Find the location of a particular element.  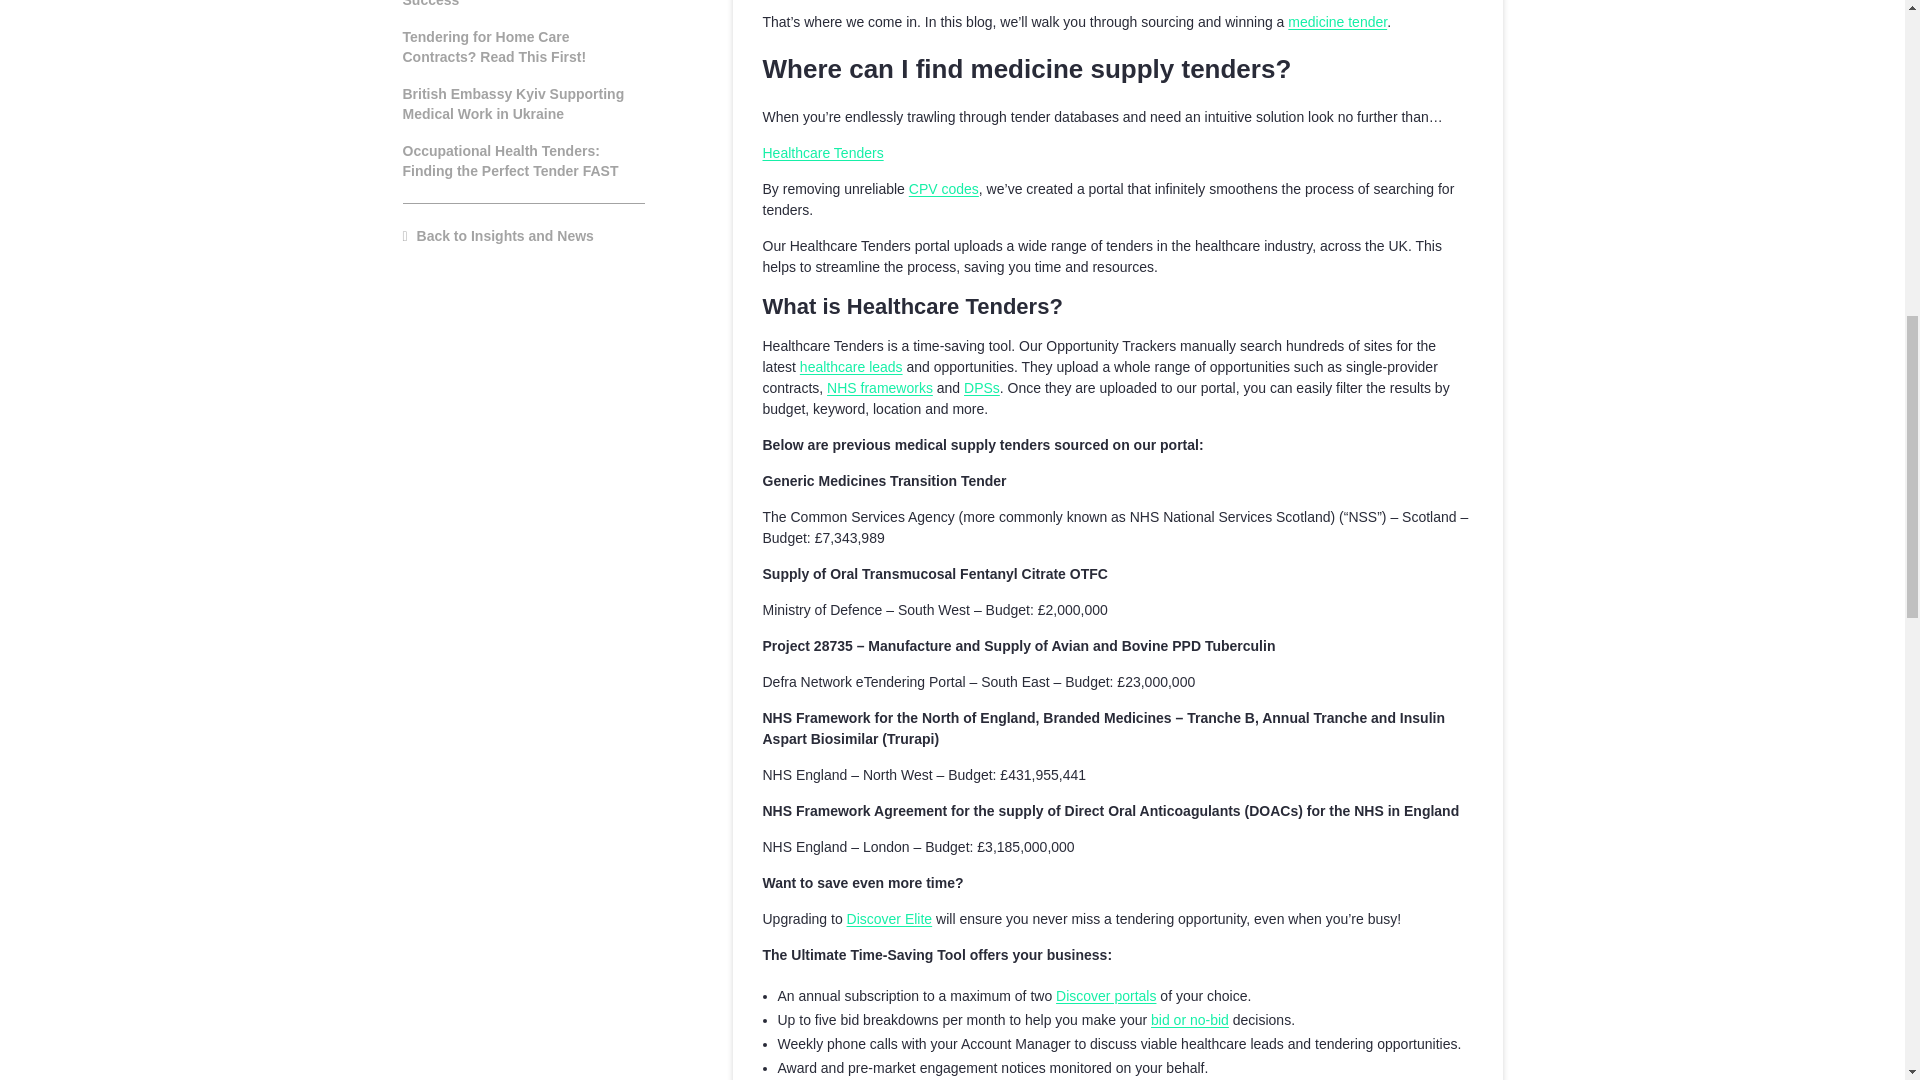

DPSs is located at coordinates (982, 388).